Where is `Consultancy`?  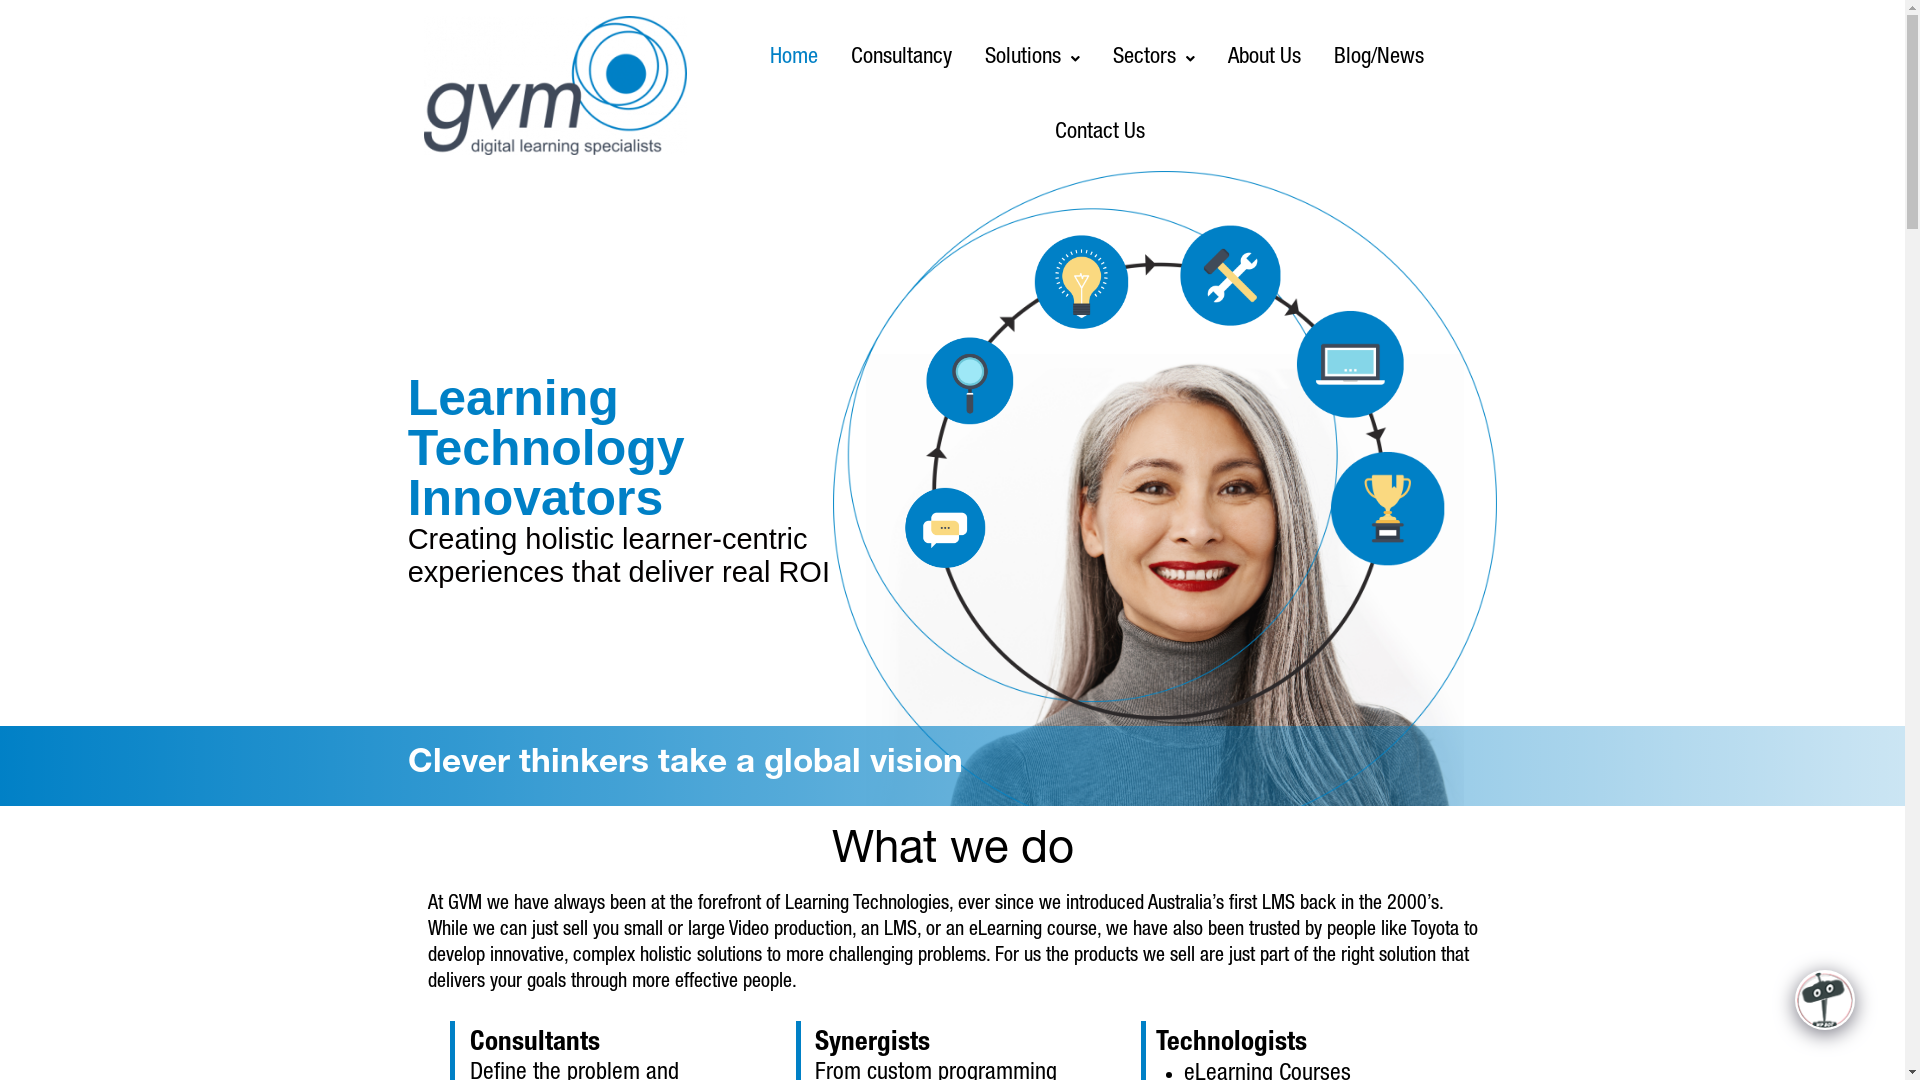
Consultancy is located at coordinates (902, 58).